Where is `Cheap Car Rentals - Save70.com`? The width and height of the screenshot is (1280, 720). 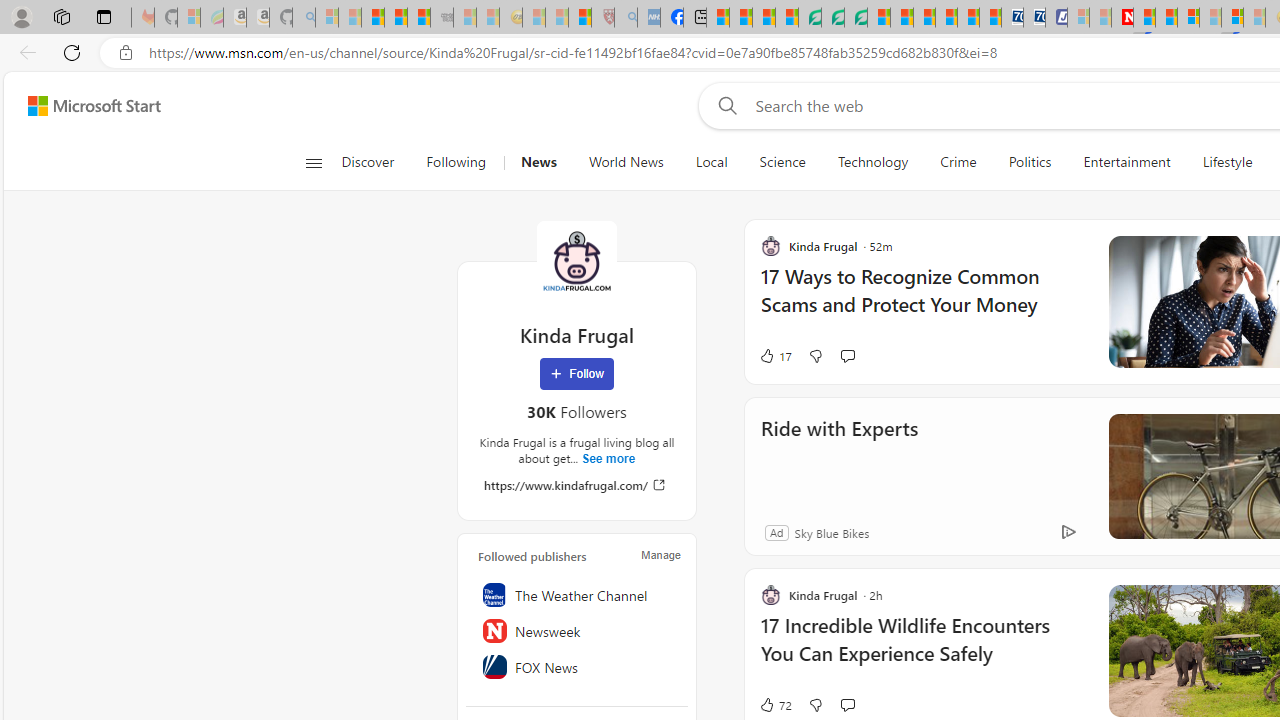 Cheap Car Rentals - Save70.com is located at coordinates (1012, 18).